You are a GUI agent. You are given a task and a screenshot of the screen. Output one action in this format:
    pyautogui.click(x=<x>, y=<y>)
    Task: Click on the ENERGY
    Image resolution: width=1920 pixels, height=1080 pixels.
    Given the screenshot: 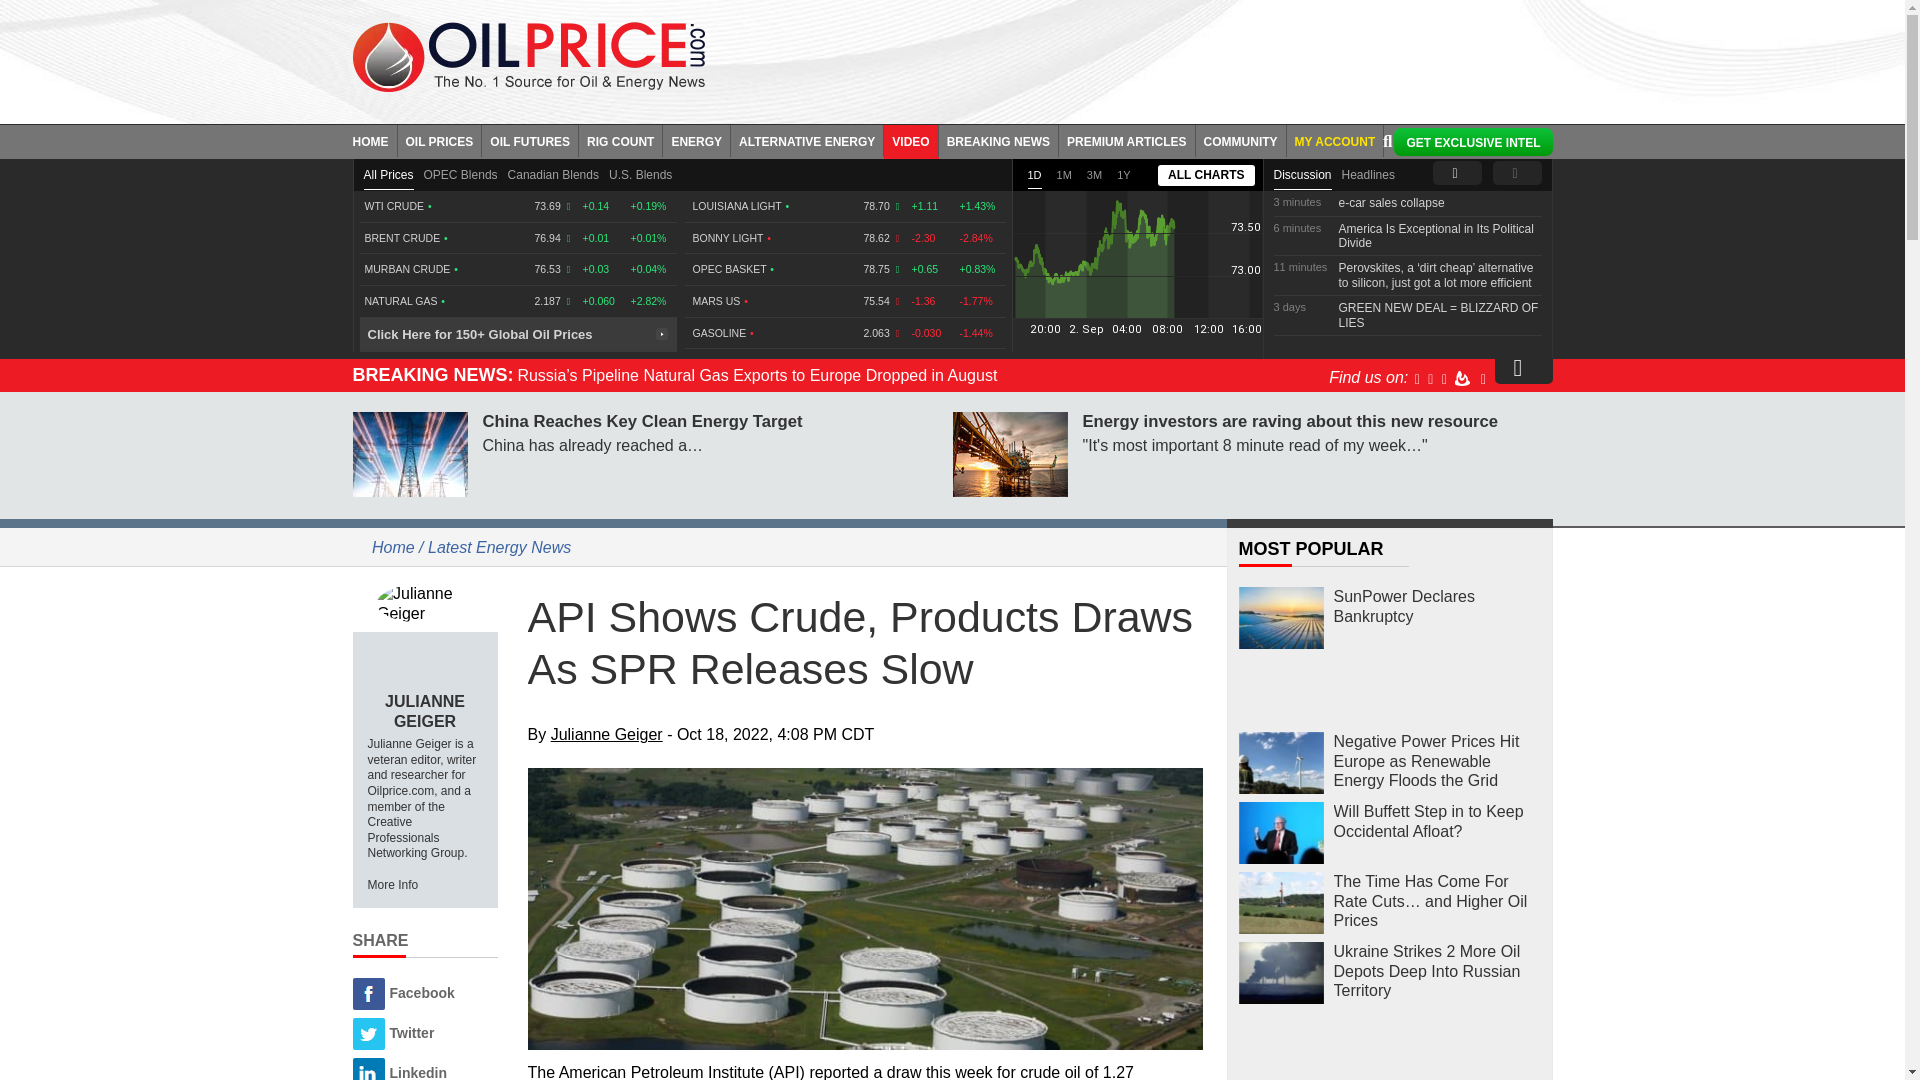 What is the action you would take?
    pyautogui.click(x=696, y=140)
    